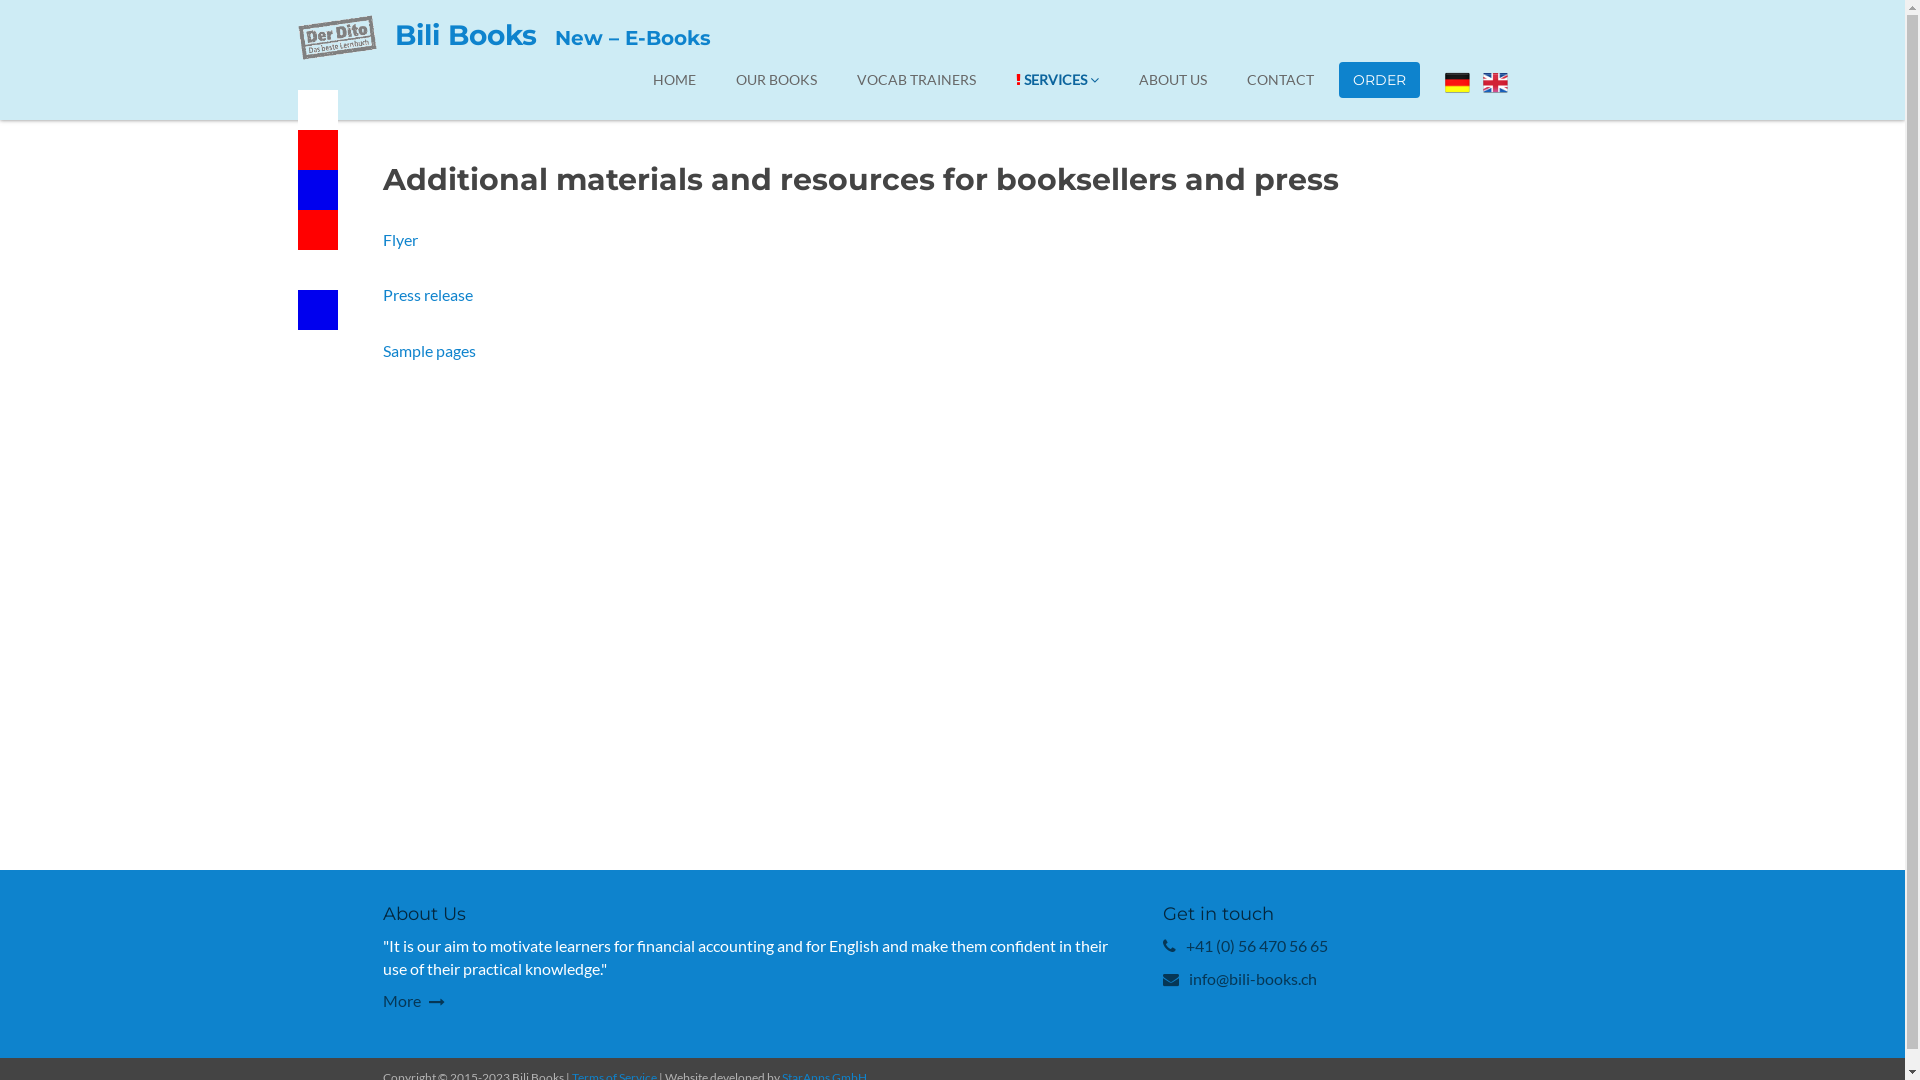 The width and height of the screenshot is (1920, 1080). Describe the element at coordinates (427, 294) in the screenshot. I see `Press release` at that location.